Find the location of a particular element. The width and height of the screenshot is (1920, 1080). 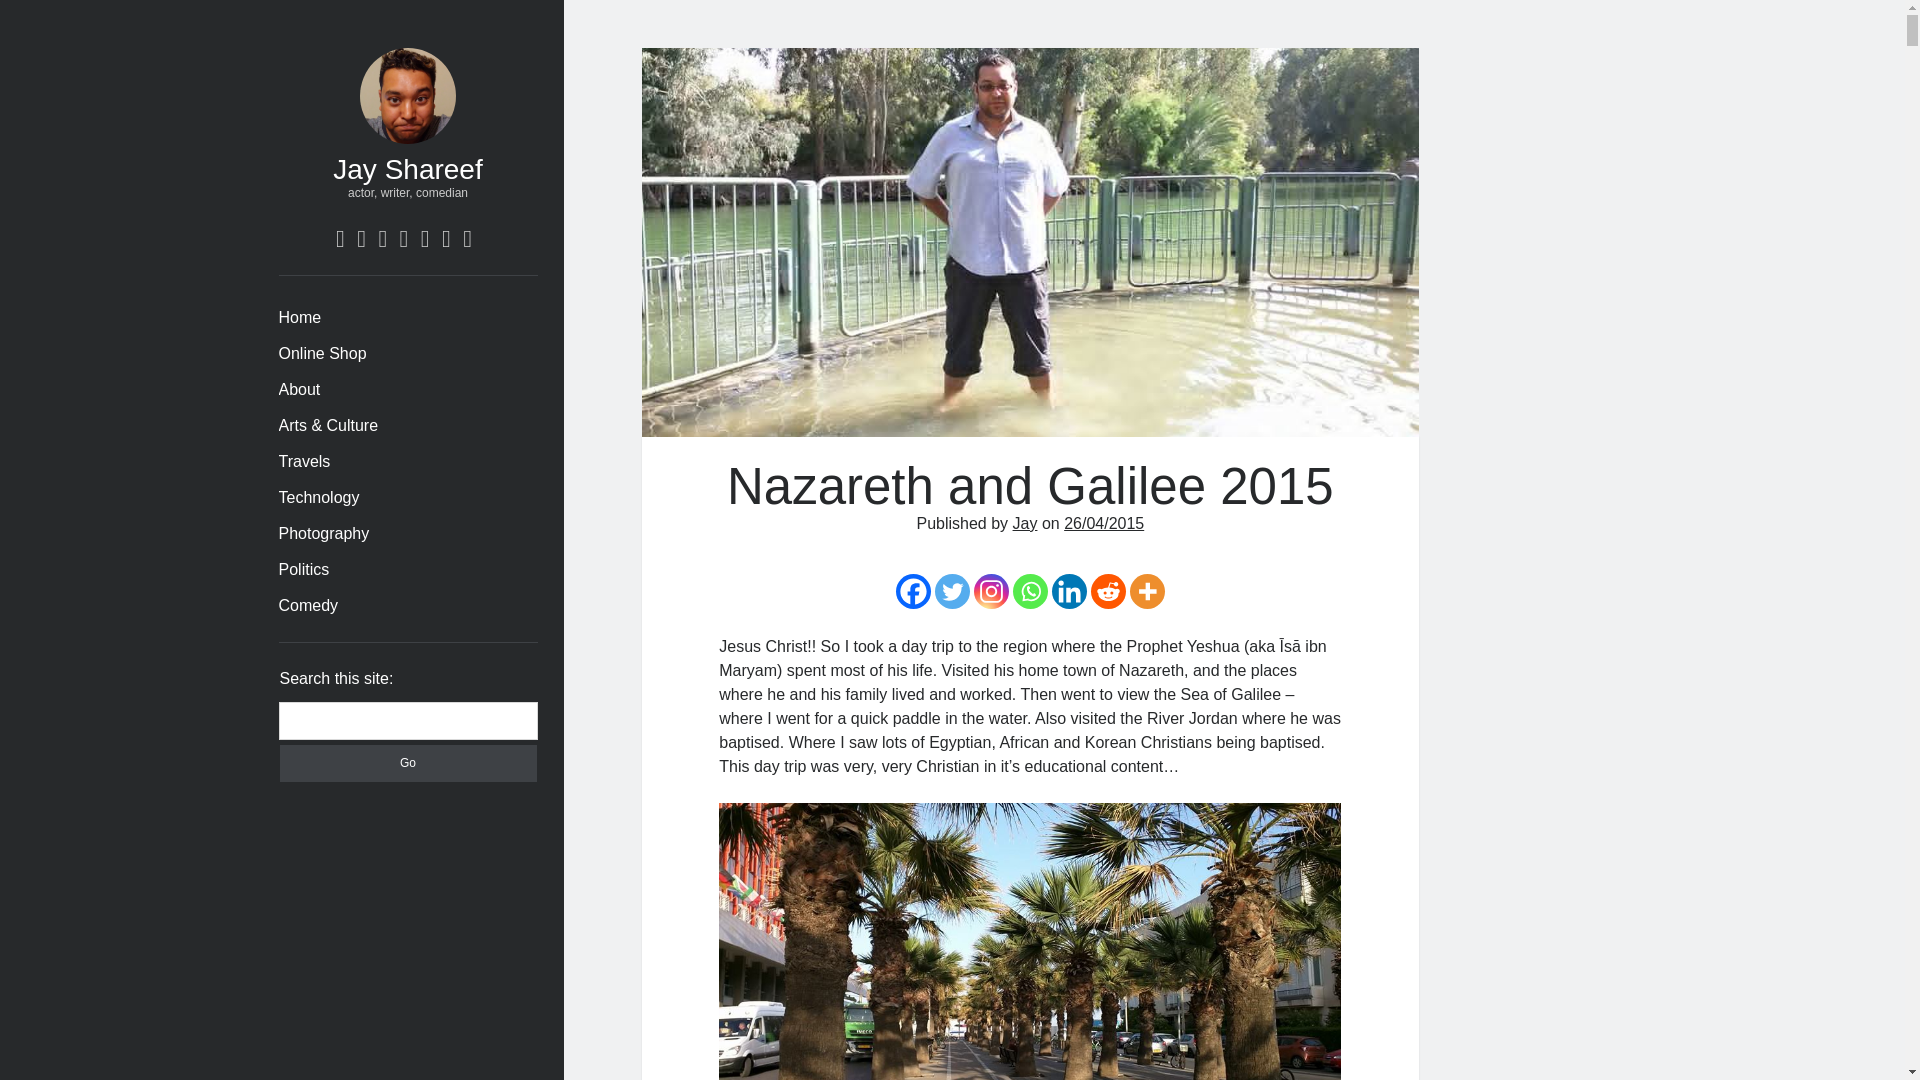

Jay Shareef is located at coordinates (406, 169).